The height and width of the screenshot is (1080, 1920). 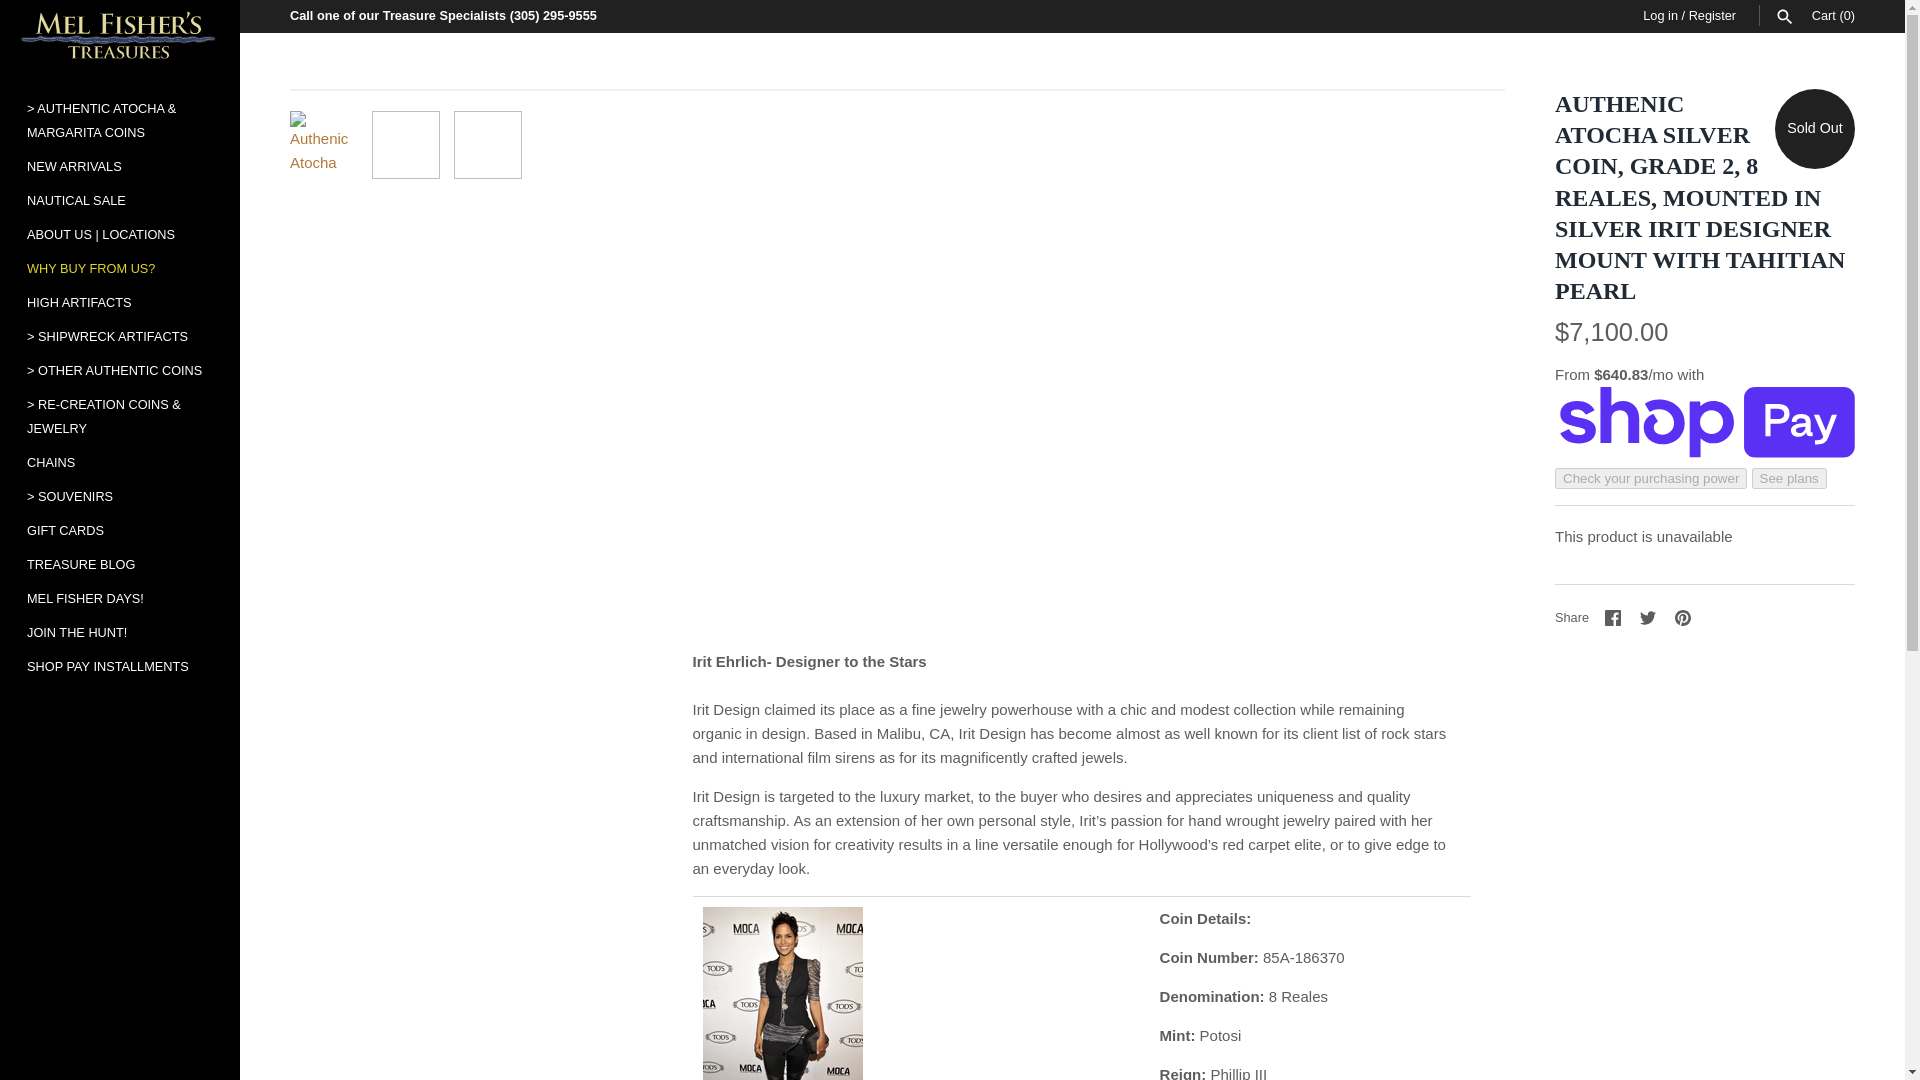 I want to click on NAUTICAL SALE, so click(x=120, y=200).